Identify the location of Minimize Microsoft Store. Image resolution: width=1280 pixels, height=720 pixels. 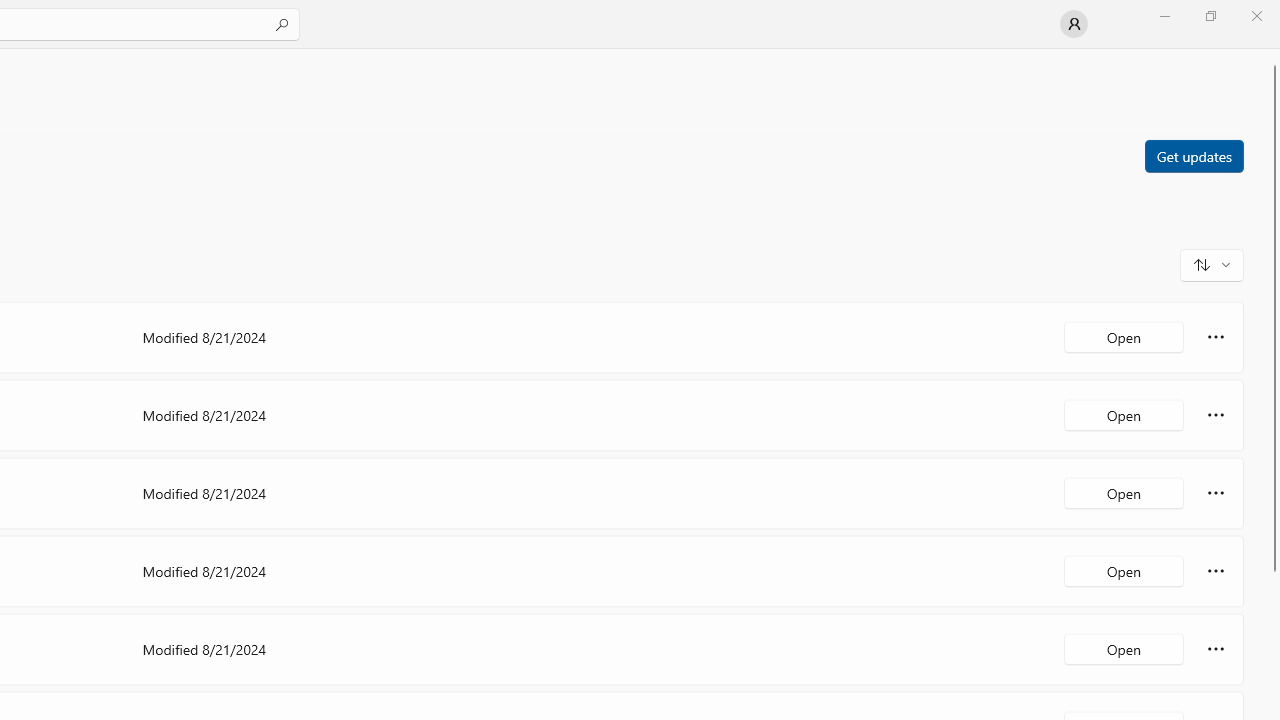
(1164, 16).